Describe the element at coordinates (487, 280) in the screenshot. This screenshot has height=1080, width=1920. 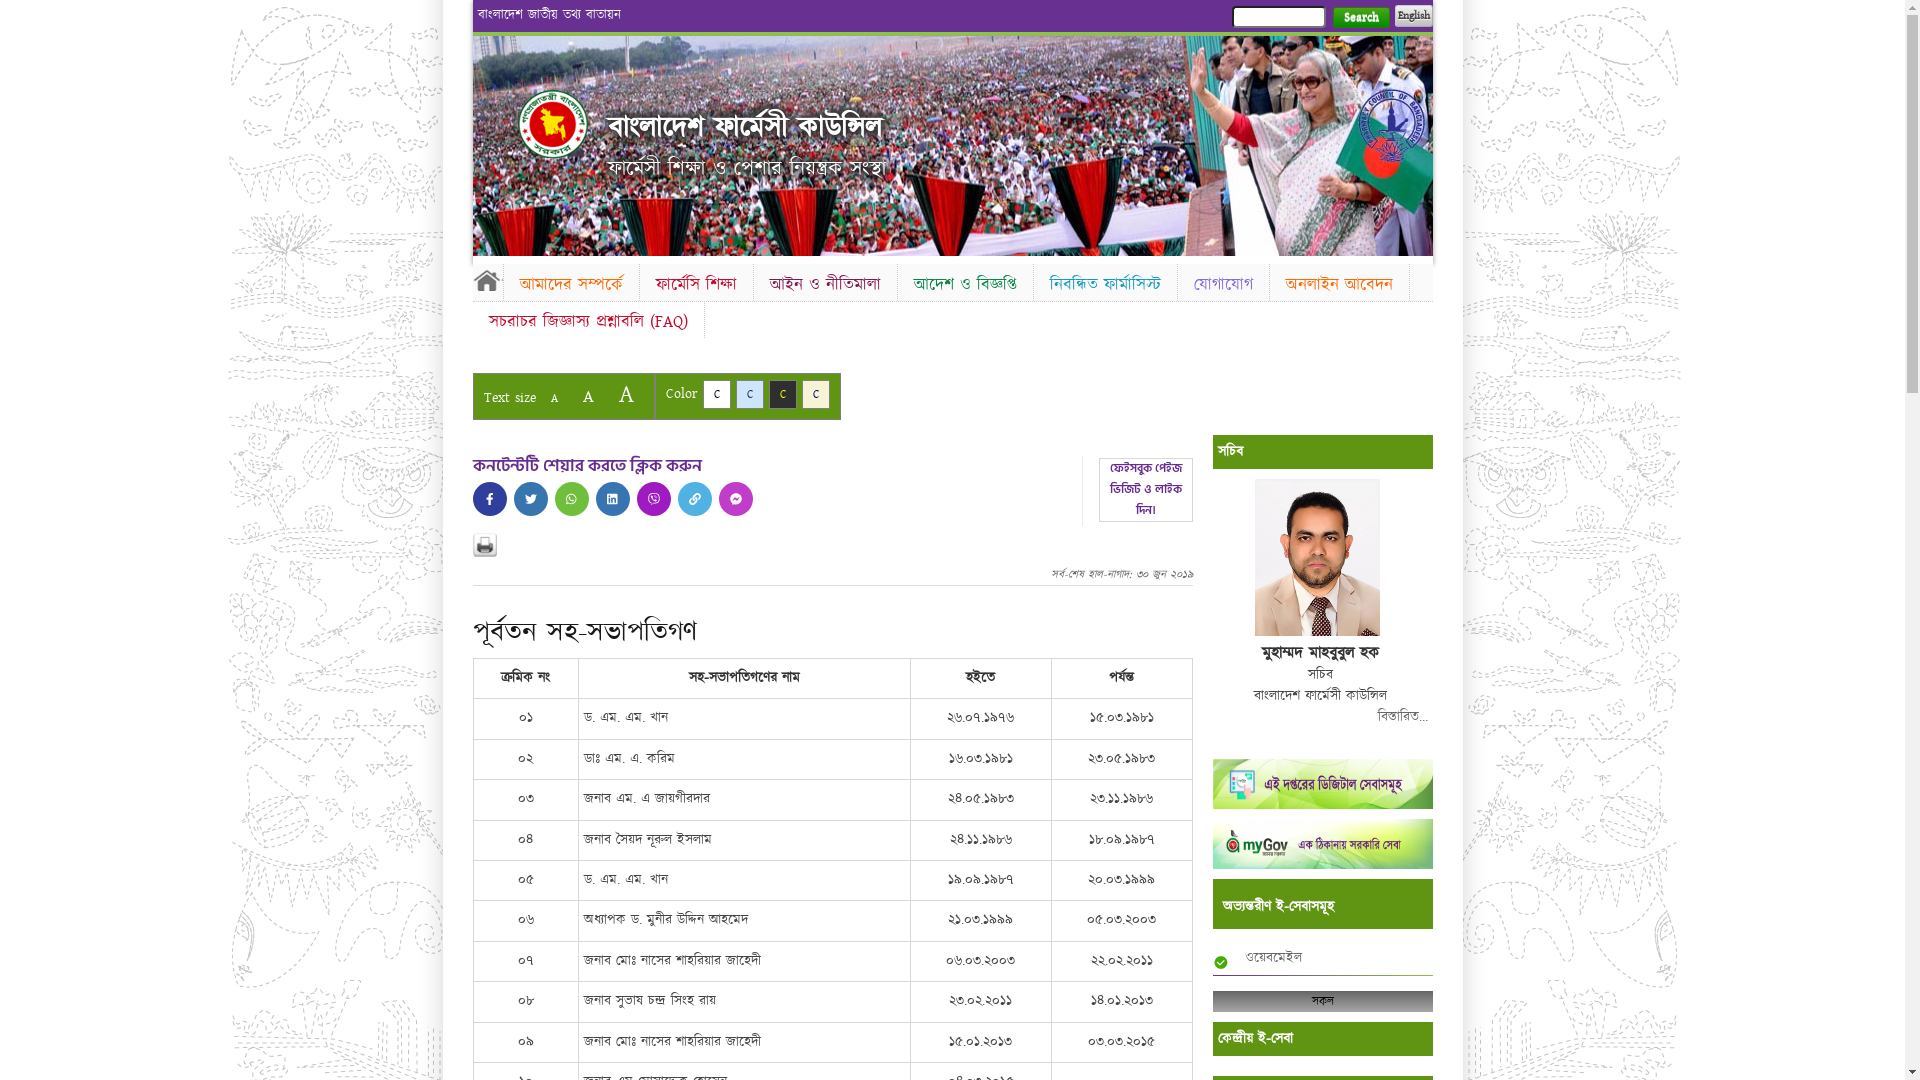
I see `Home` at that location.